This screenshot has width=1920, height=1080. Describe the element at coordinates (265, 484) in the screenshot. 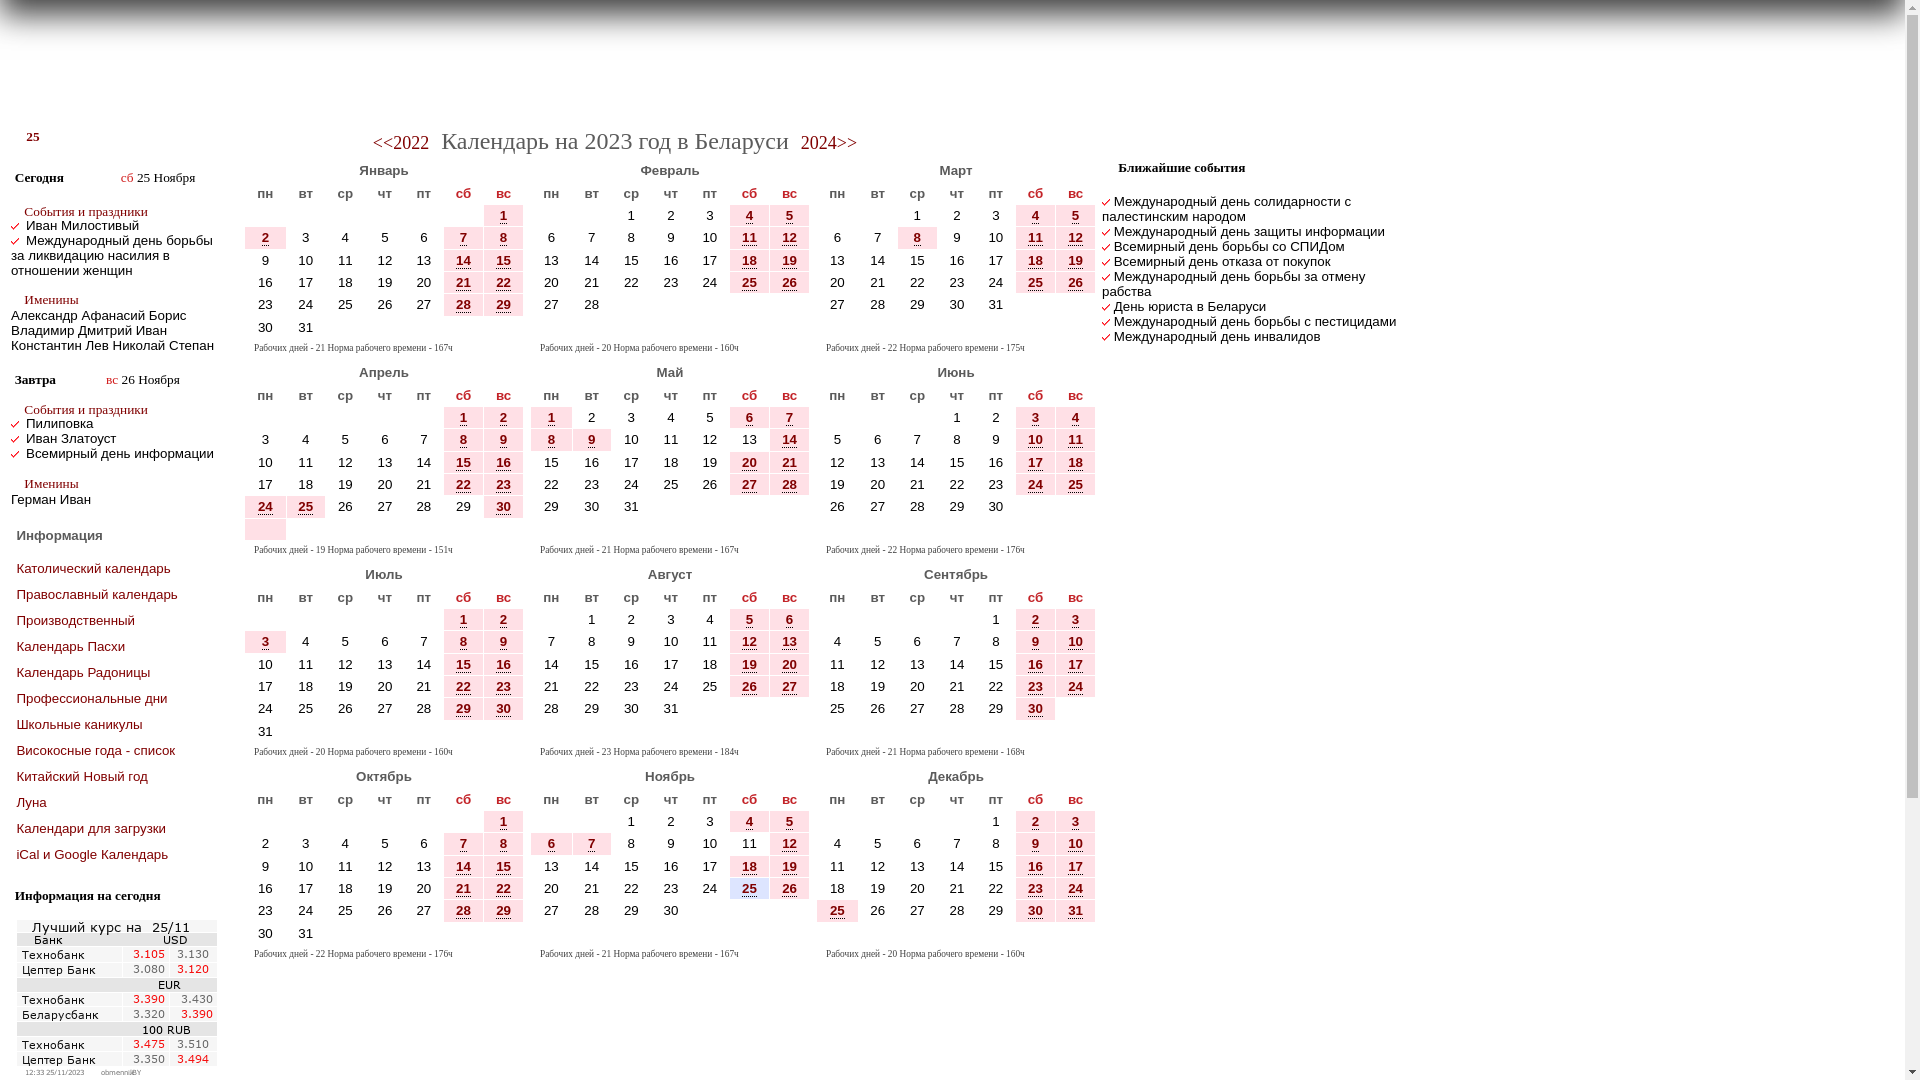

I see `17` at that location.